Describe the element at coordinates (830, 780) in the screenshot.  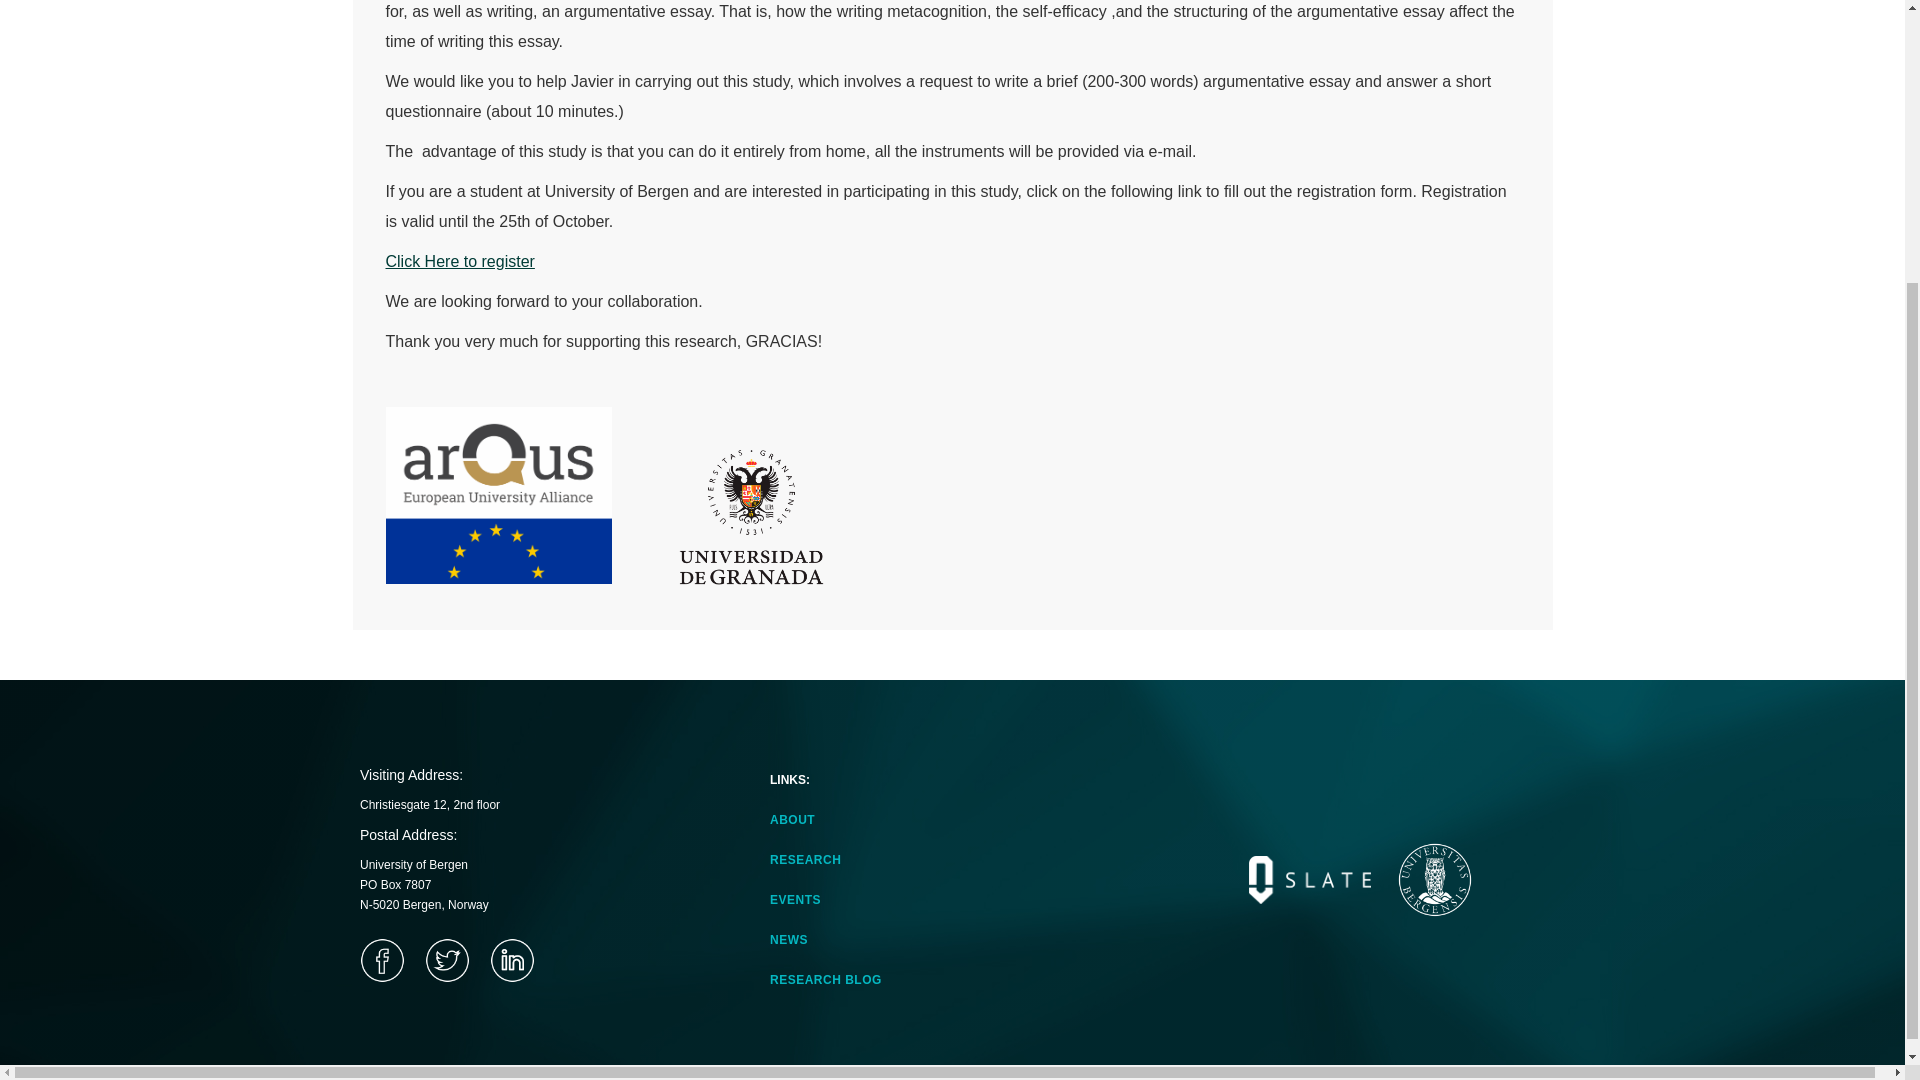
I see `LINKS:` at that location.